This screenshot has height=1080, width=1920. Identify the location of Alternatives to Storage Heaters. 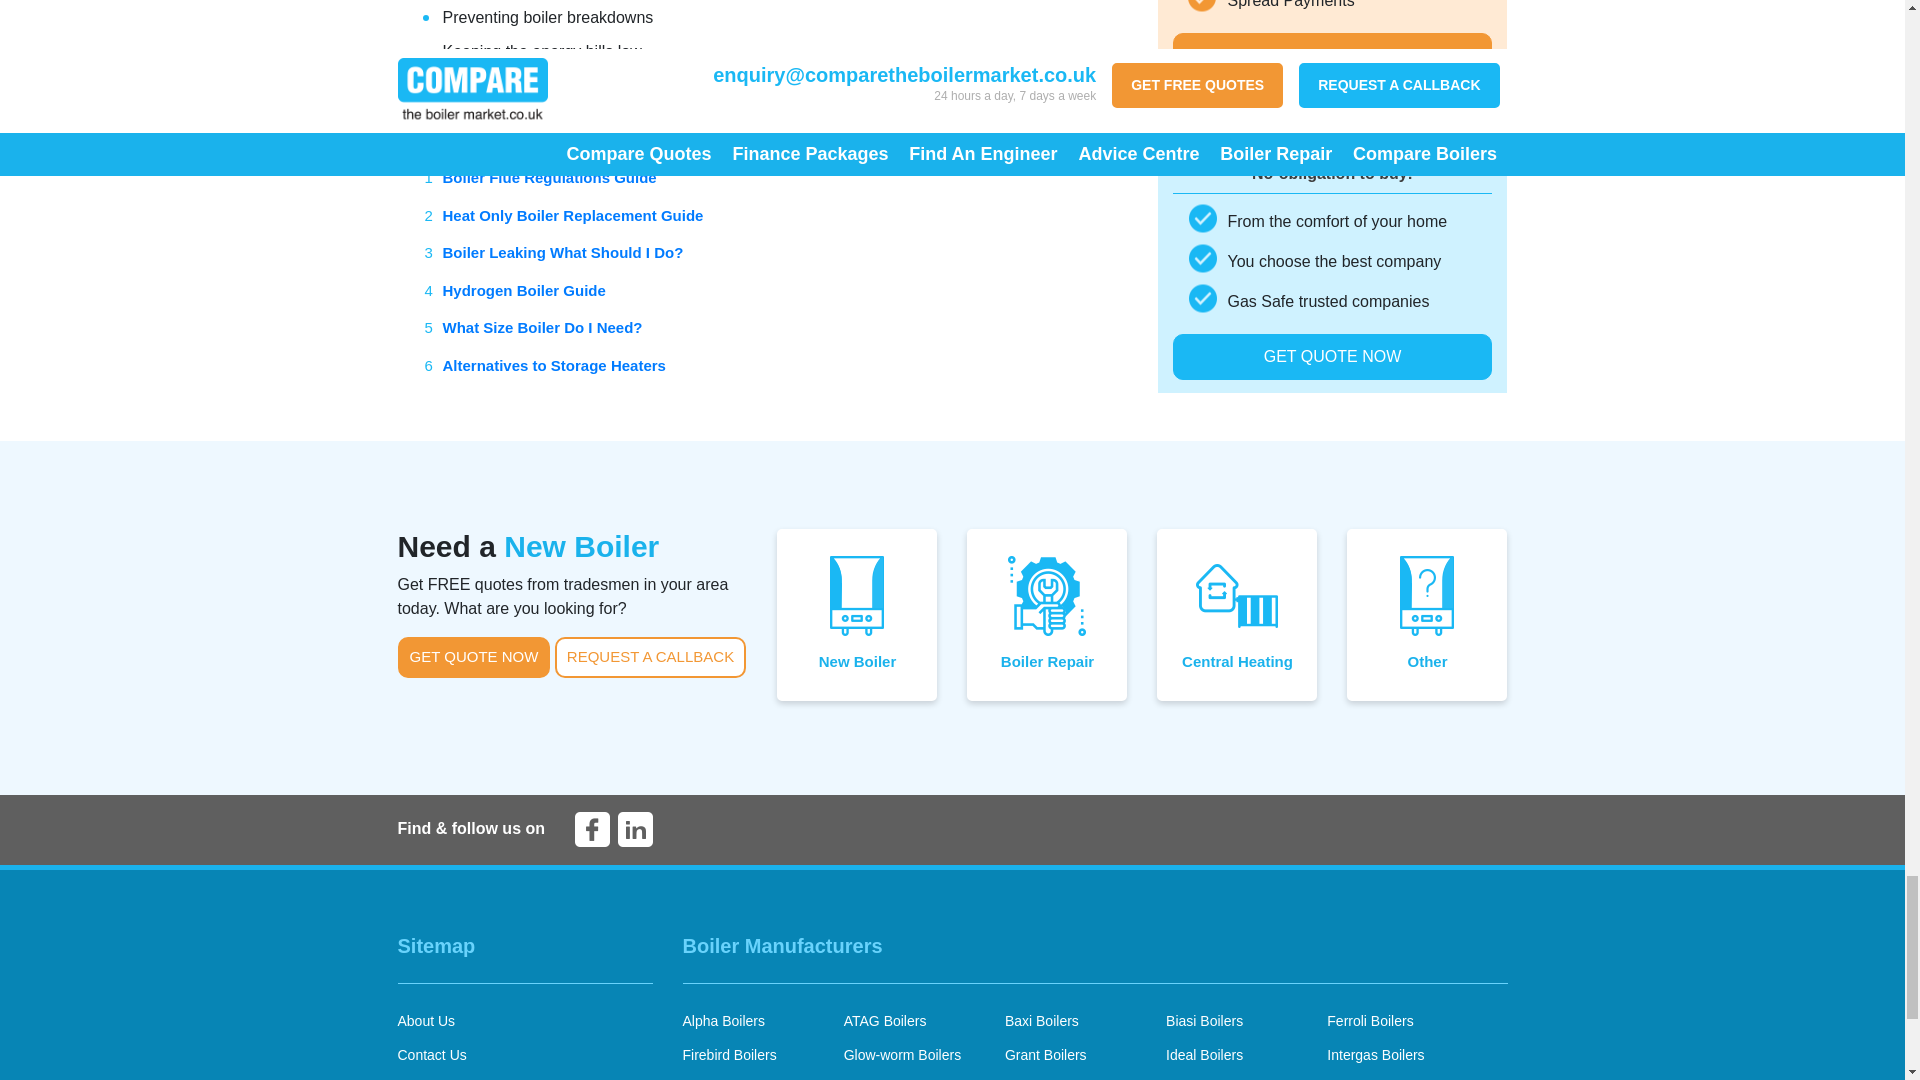
(552, 365).